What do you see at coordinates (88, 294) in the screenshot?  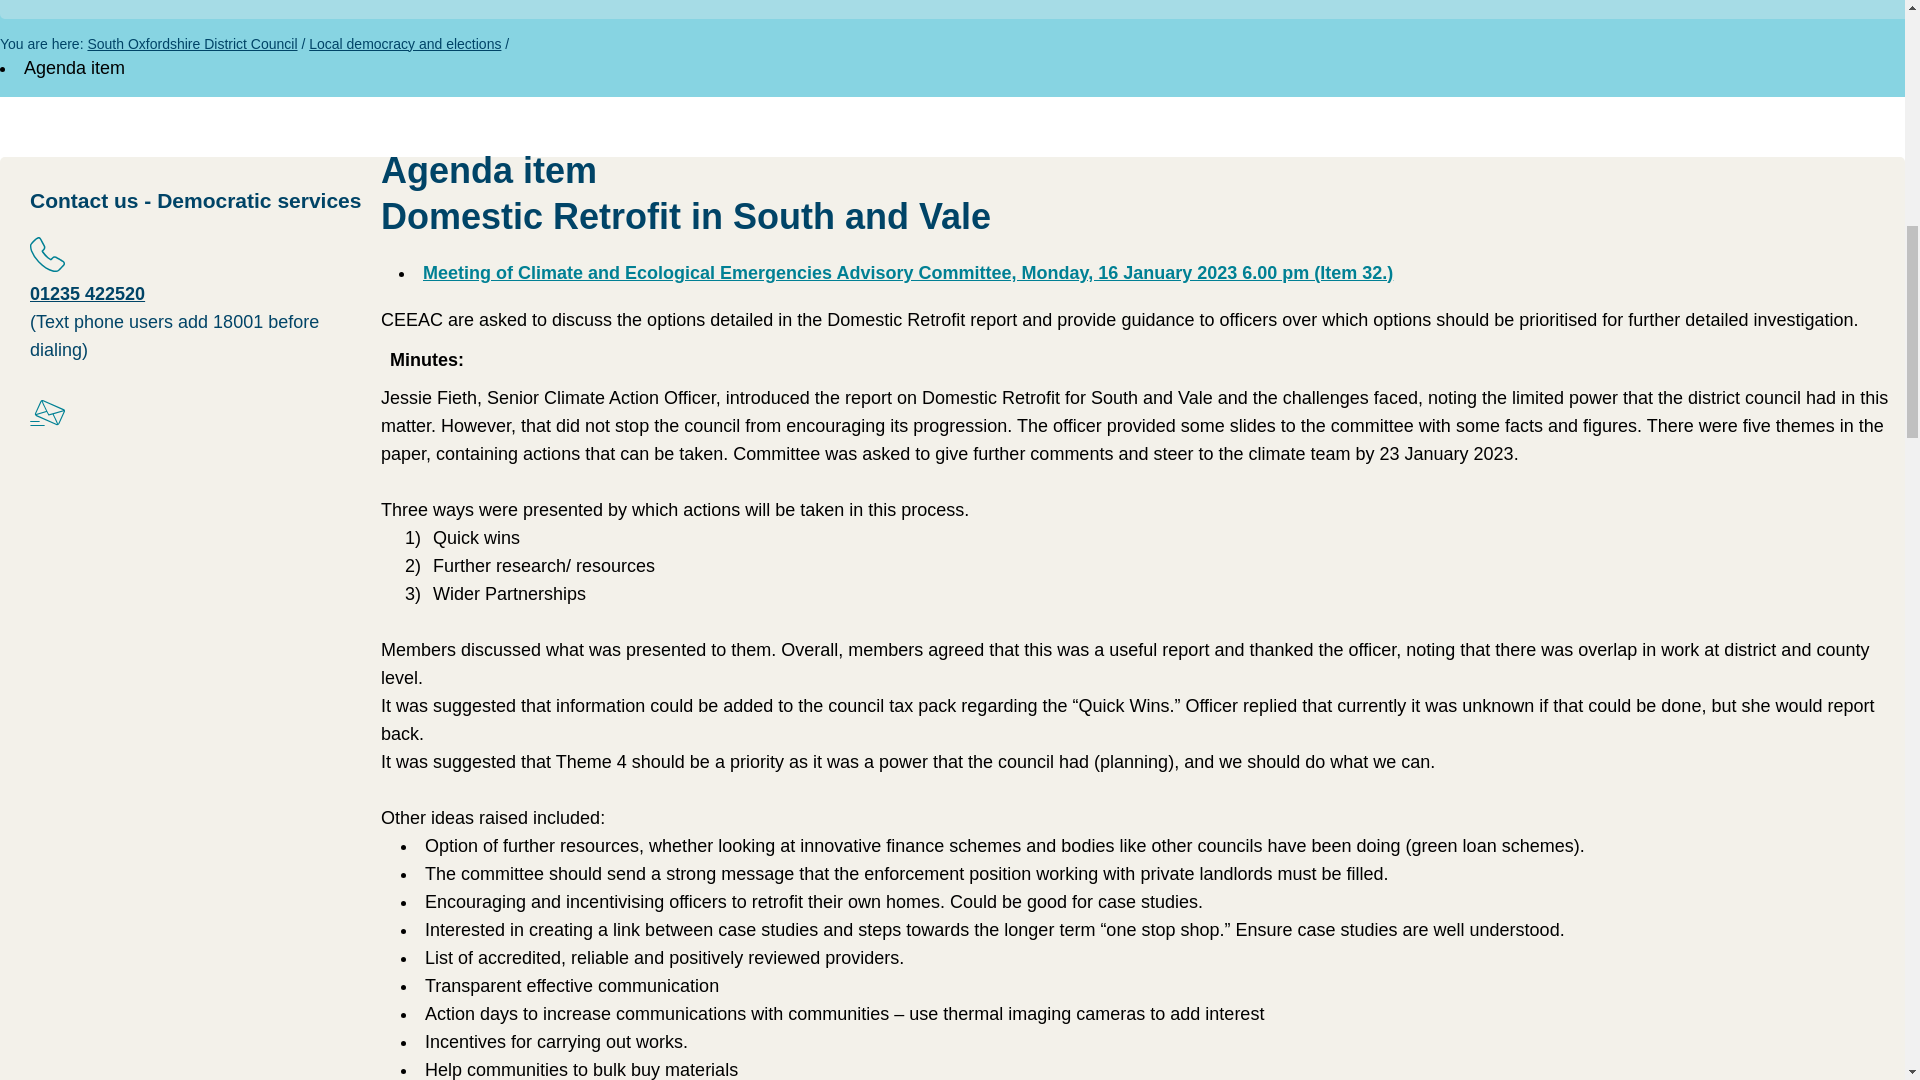 I see `01235 422520` at bounding box center [88, 294].